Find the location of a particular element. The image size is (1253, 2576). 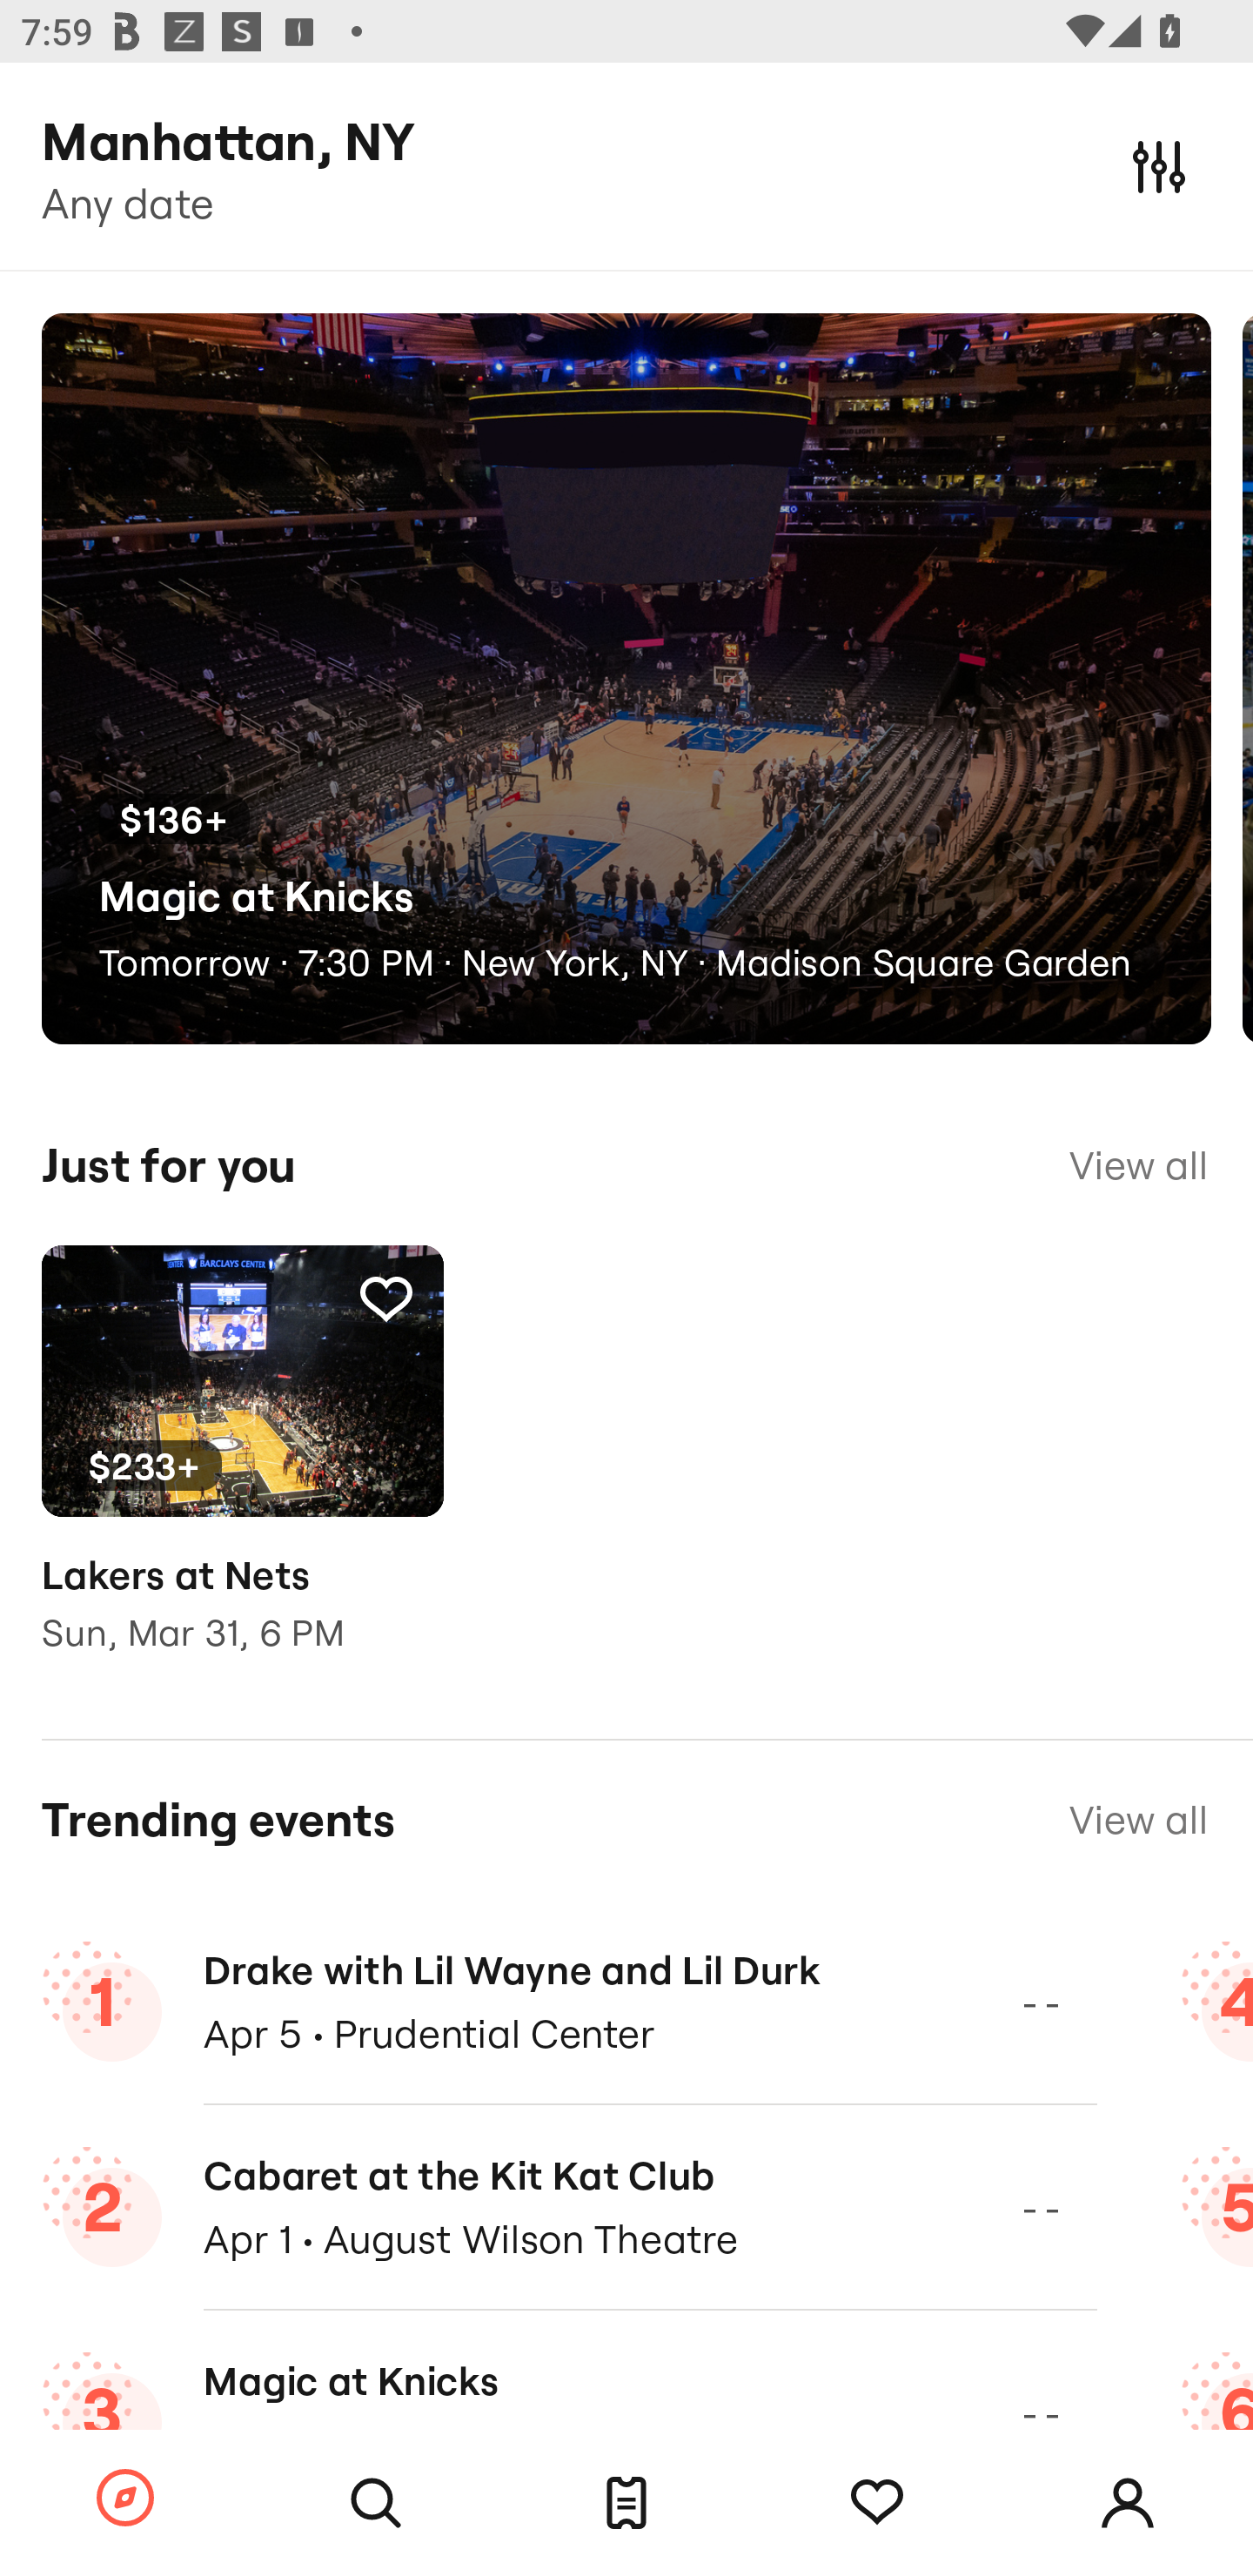

Tracking is located at coordinates (877, 2503).